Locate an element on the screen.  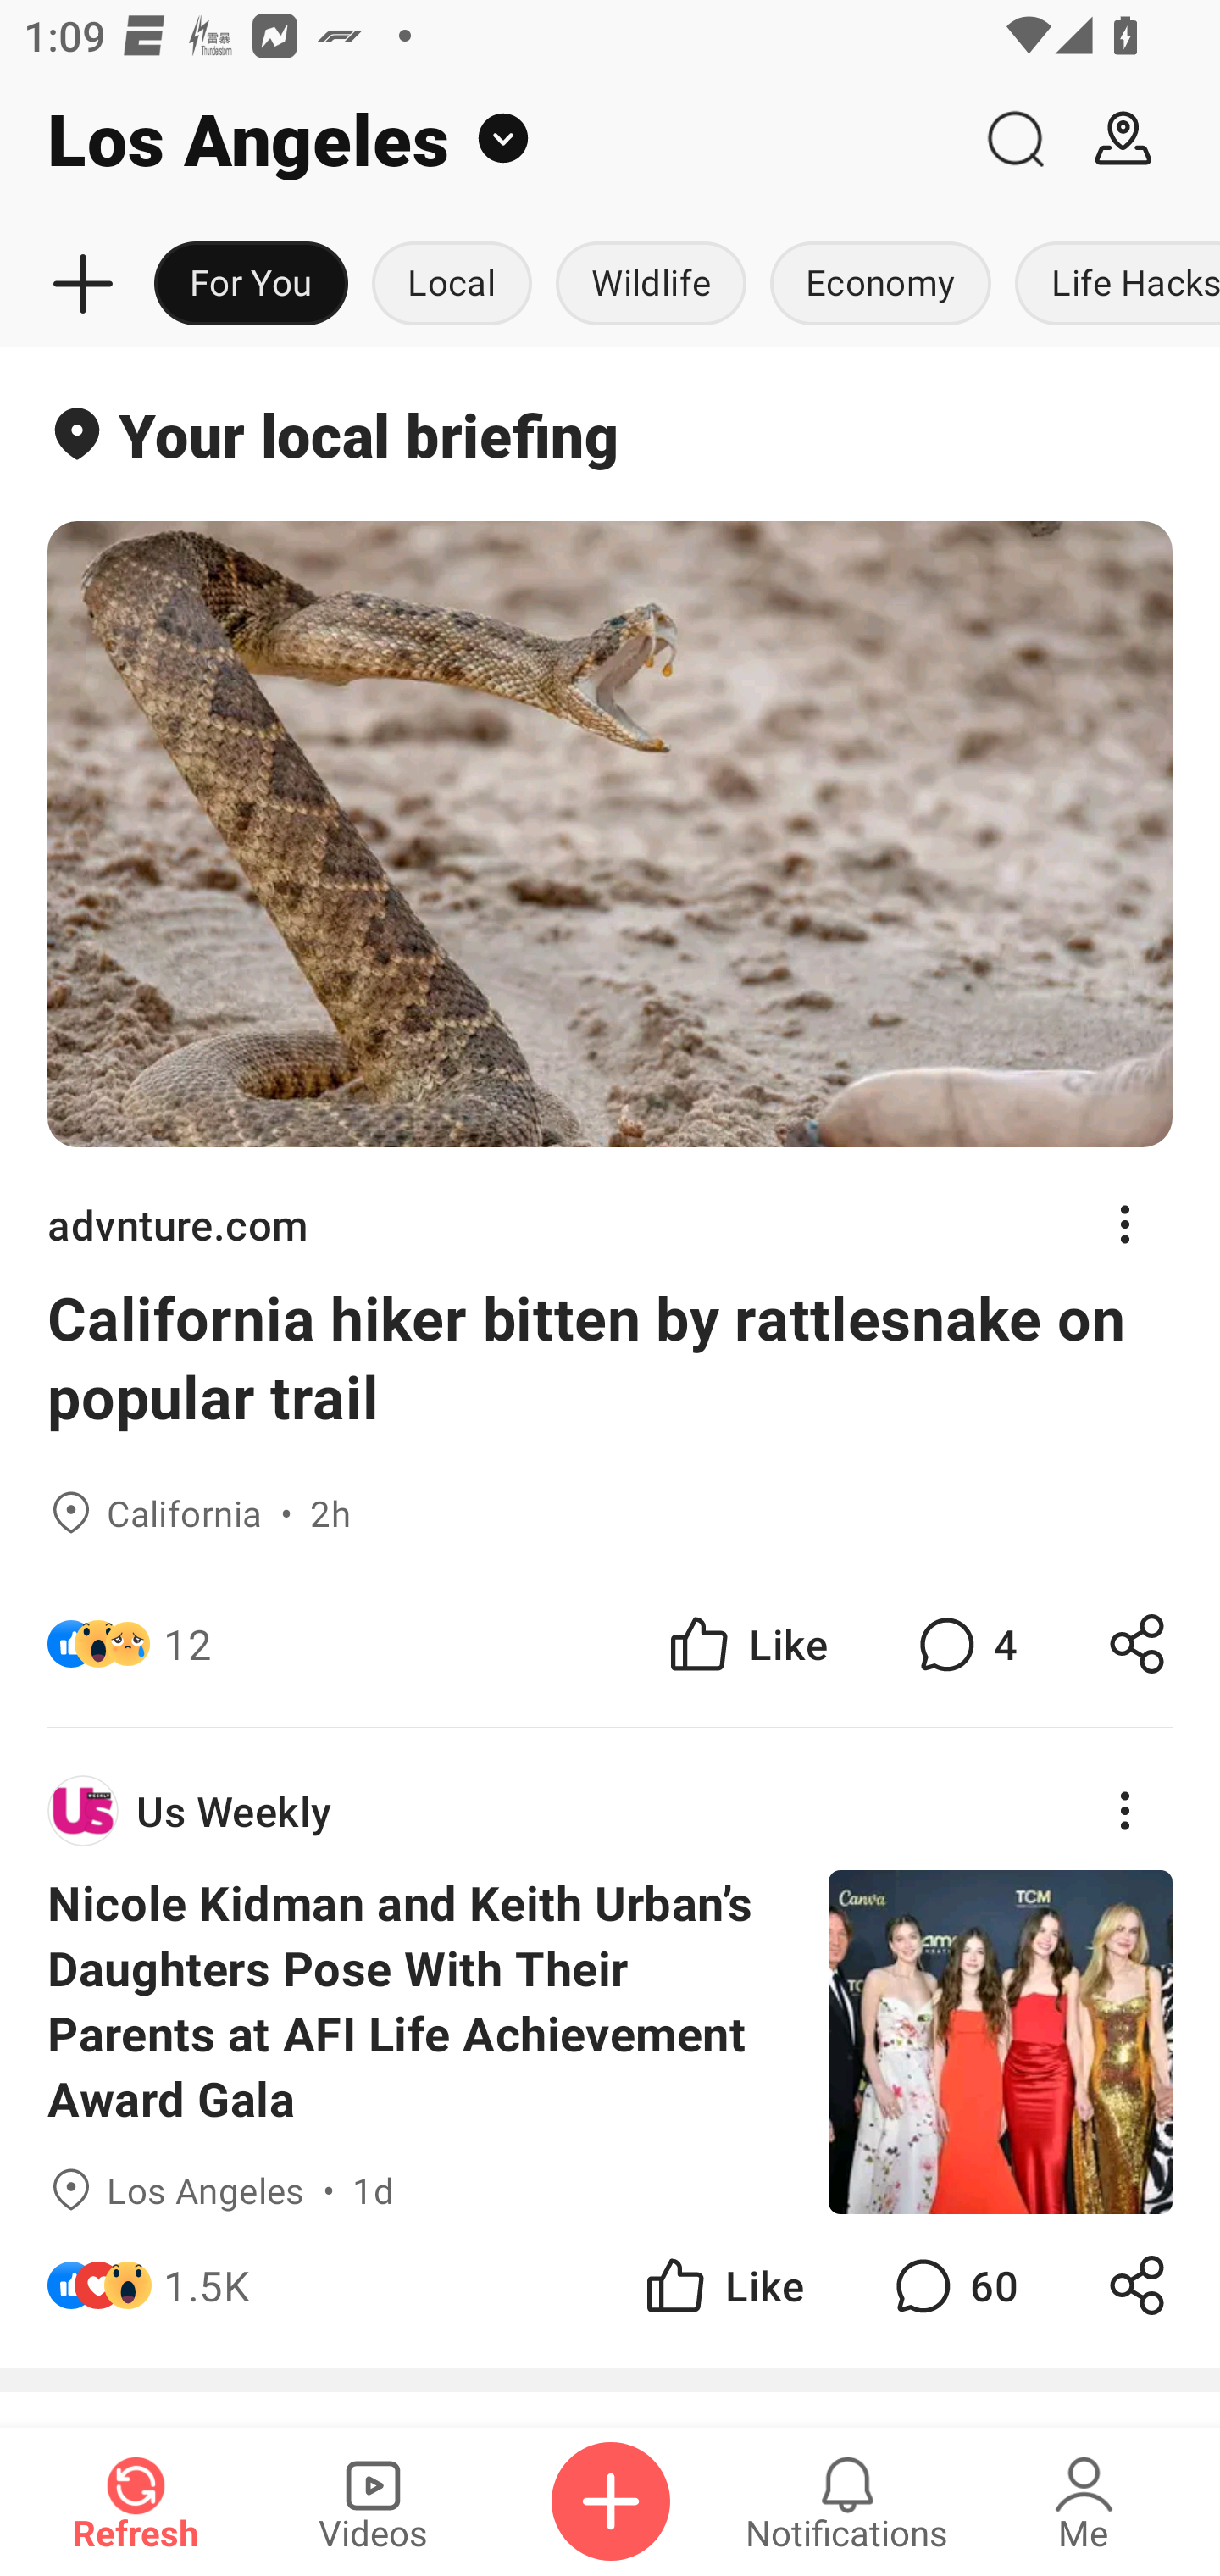
Local is located at coordinates (452, 285).